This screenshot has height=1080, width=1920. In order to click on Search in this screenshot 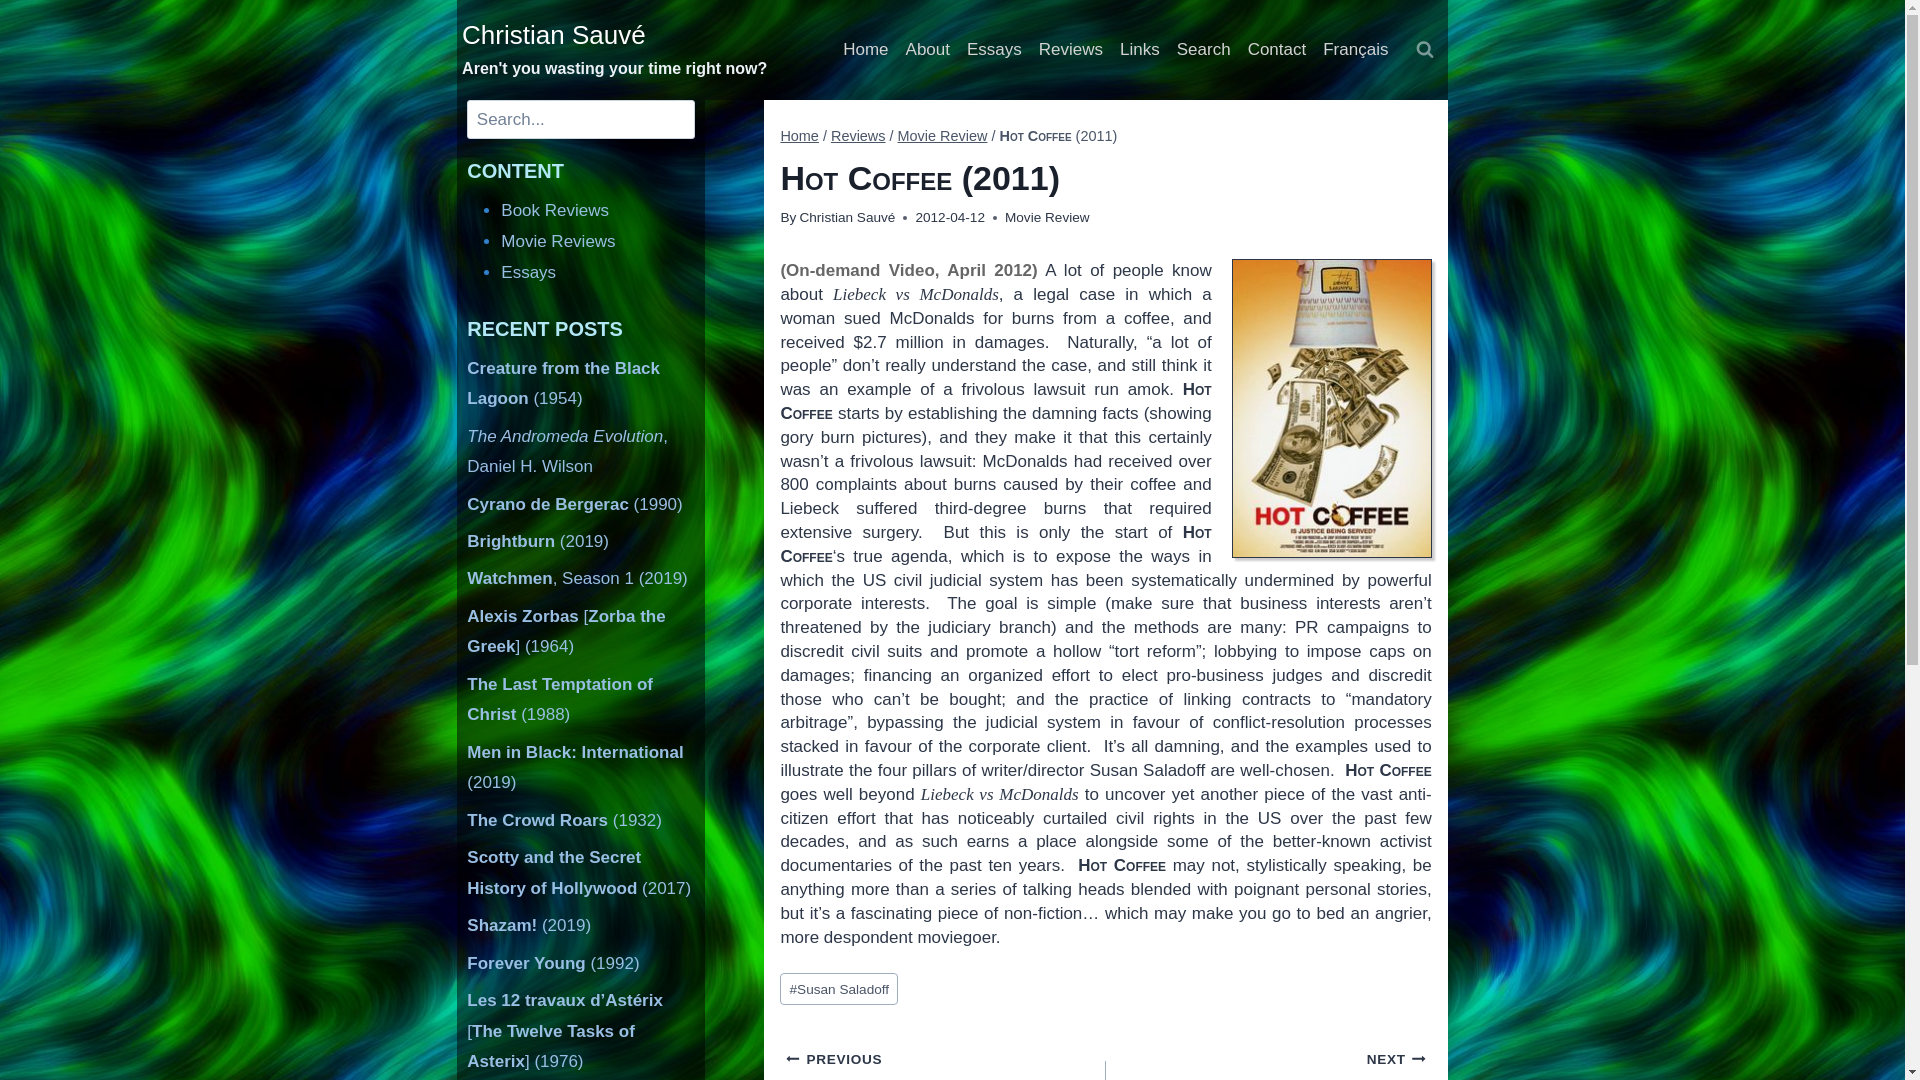, I will do `click(1202, 50)`.